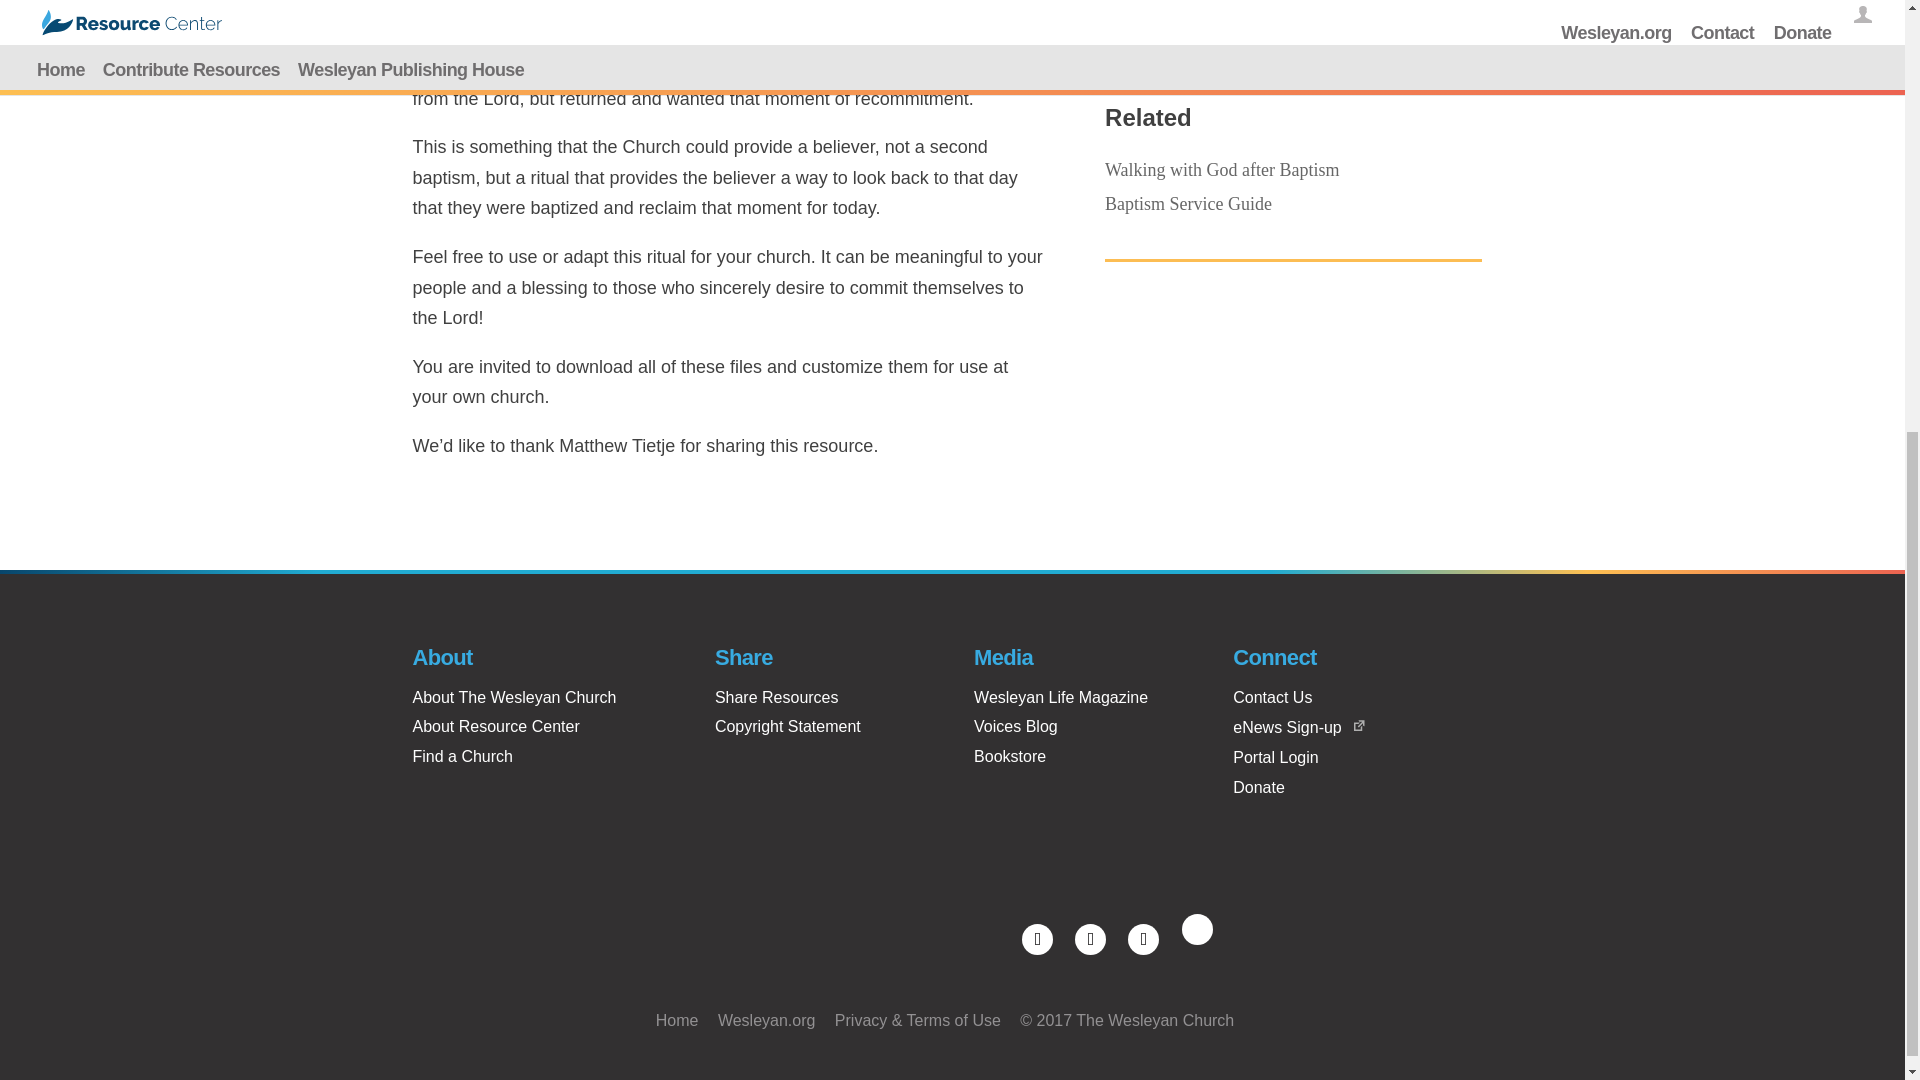 The height and width of the screenshot is (1080, 1920). I want to click on Wesleyan Life Magazine, so click(1060, 698).